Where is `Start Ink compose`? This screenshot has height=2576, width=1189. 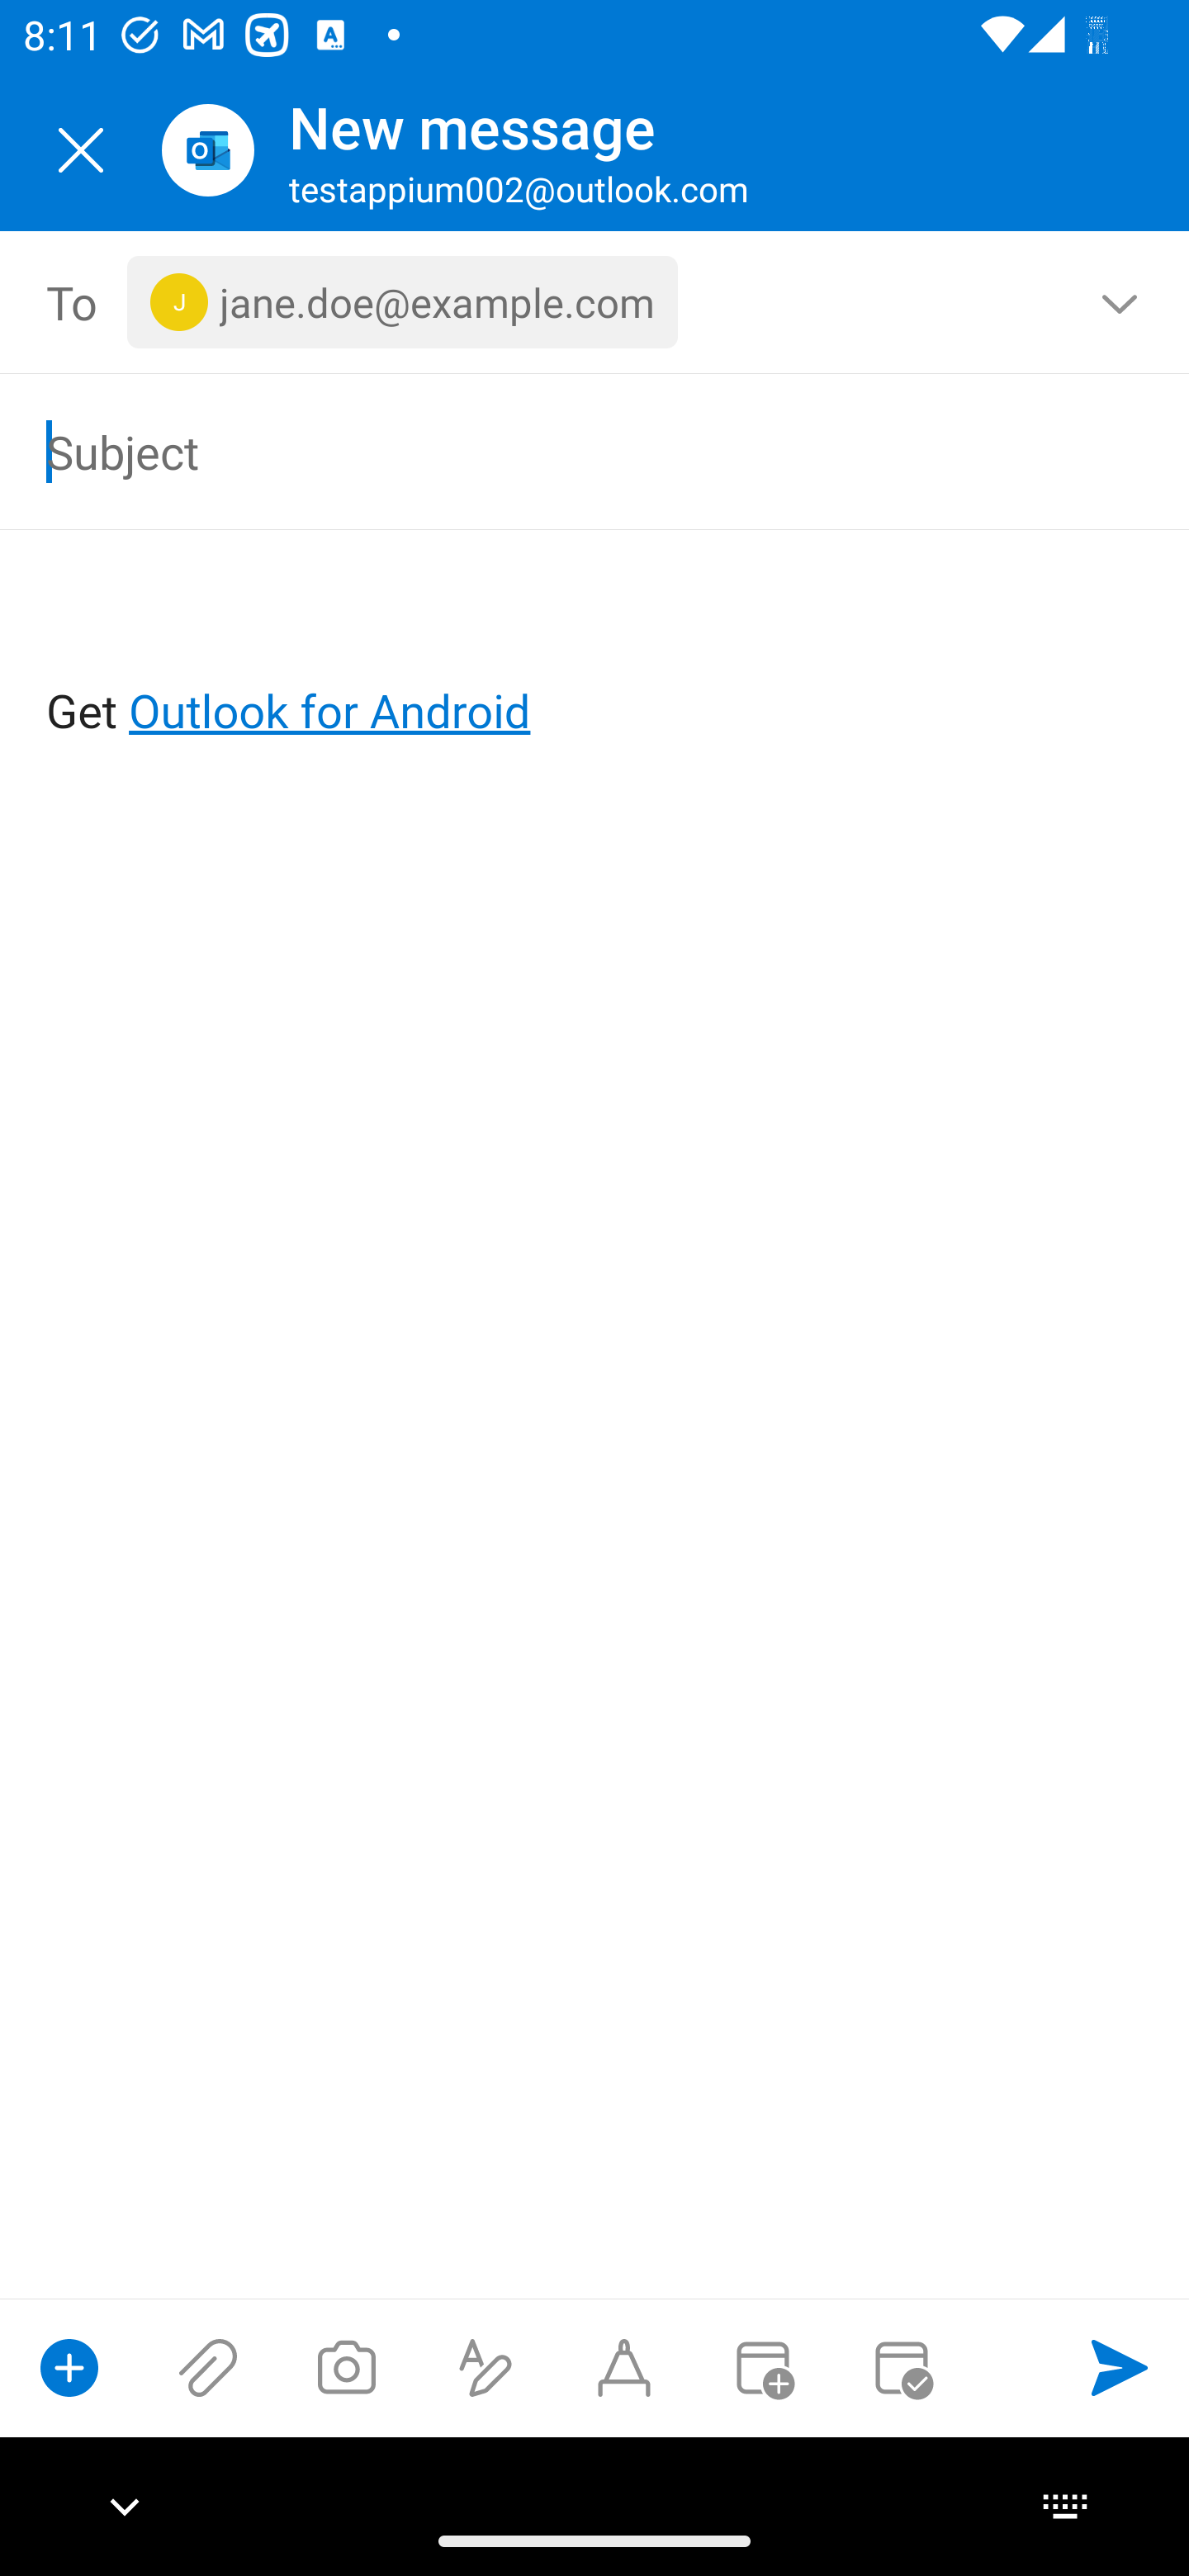
Start Ink compose is located at coordinates (624, 2367).